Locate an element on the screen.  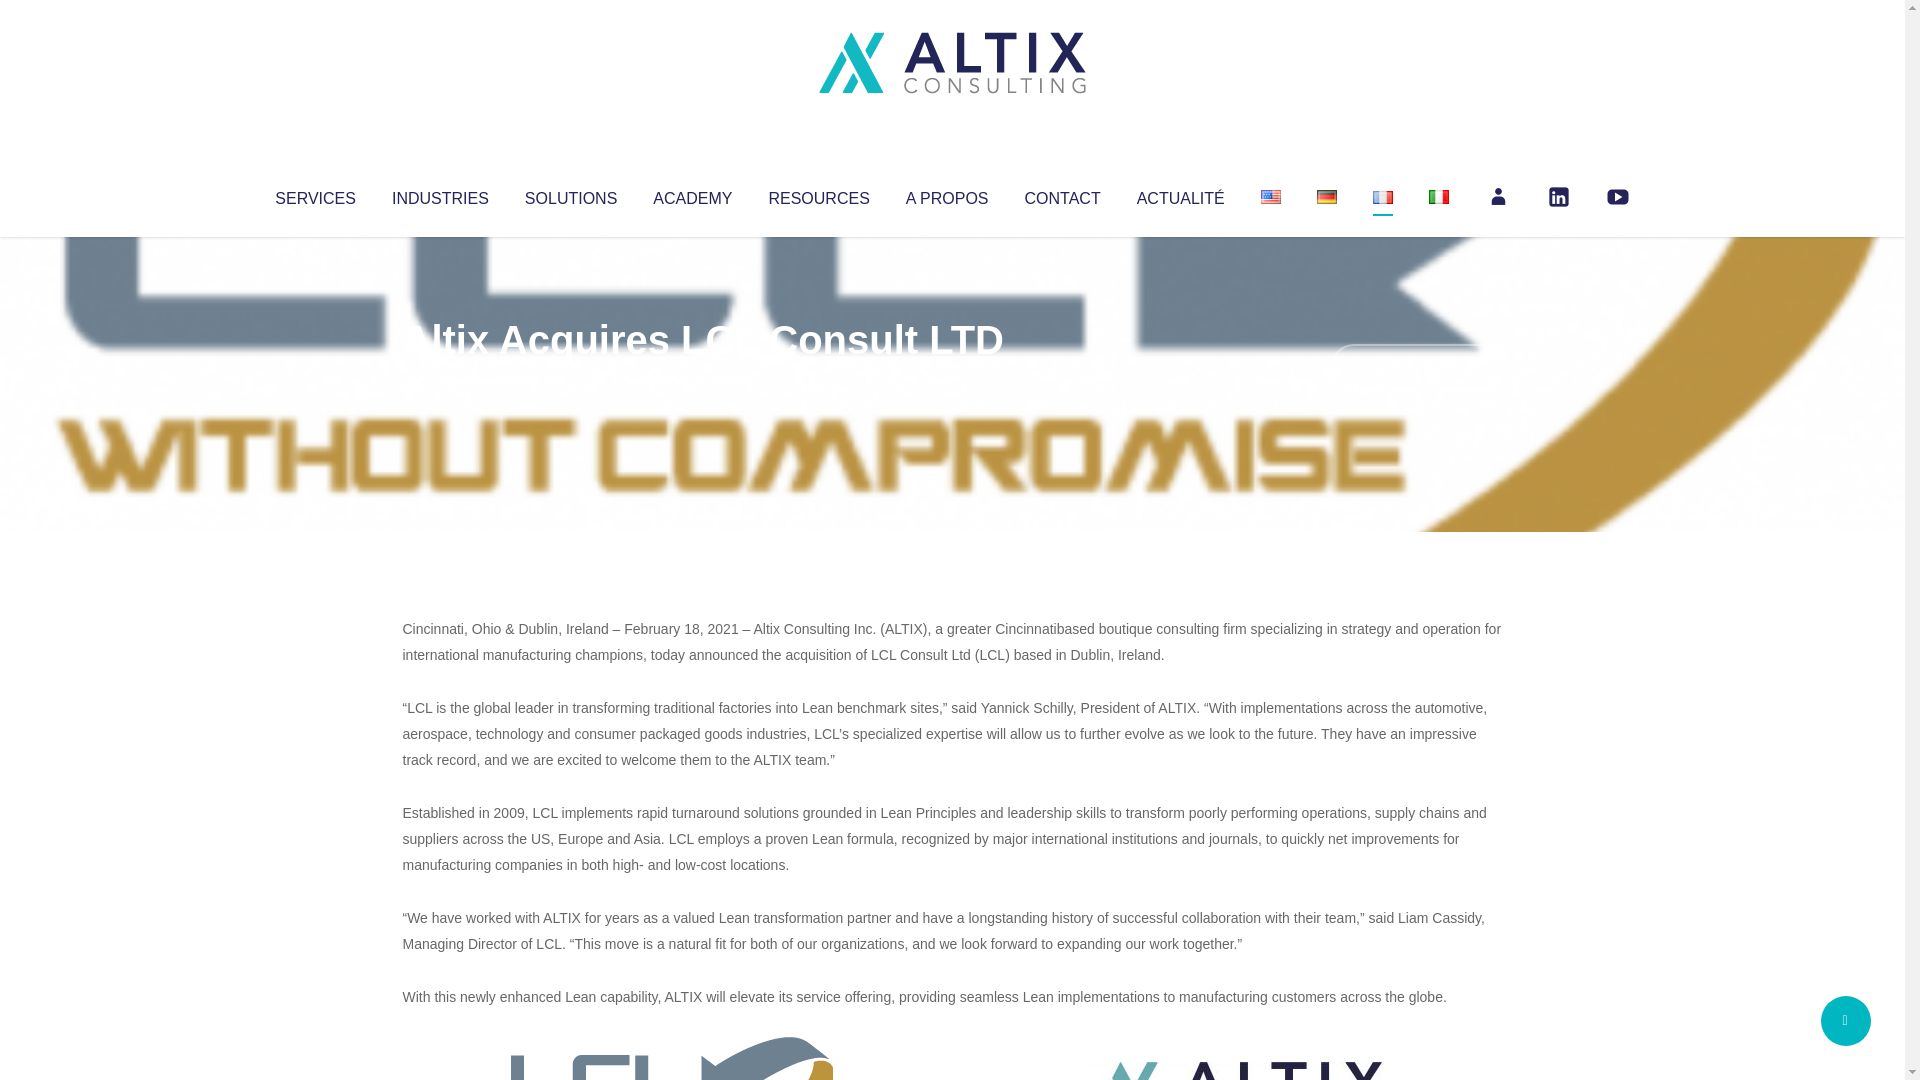
No Comments is located at coordinates (1416, 366).